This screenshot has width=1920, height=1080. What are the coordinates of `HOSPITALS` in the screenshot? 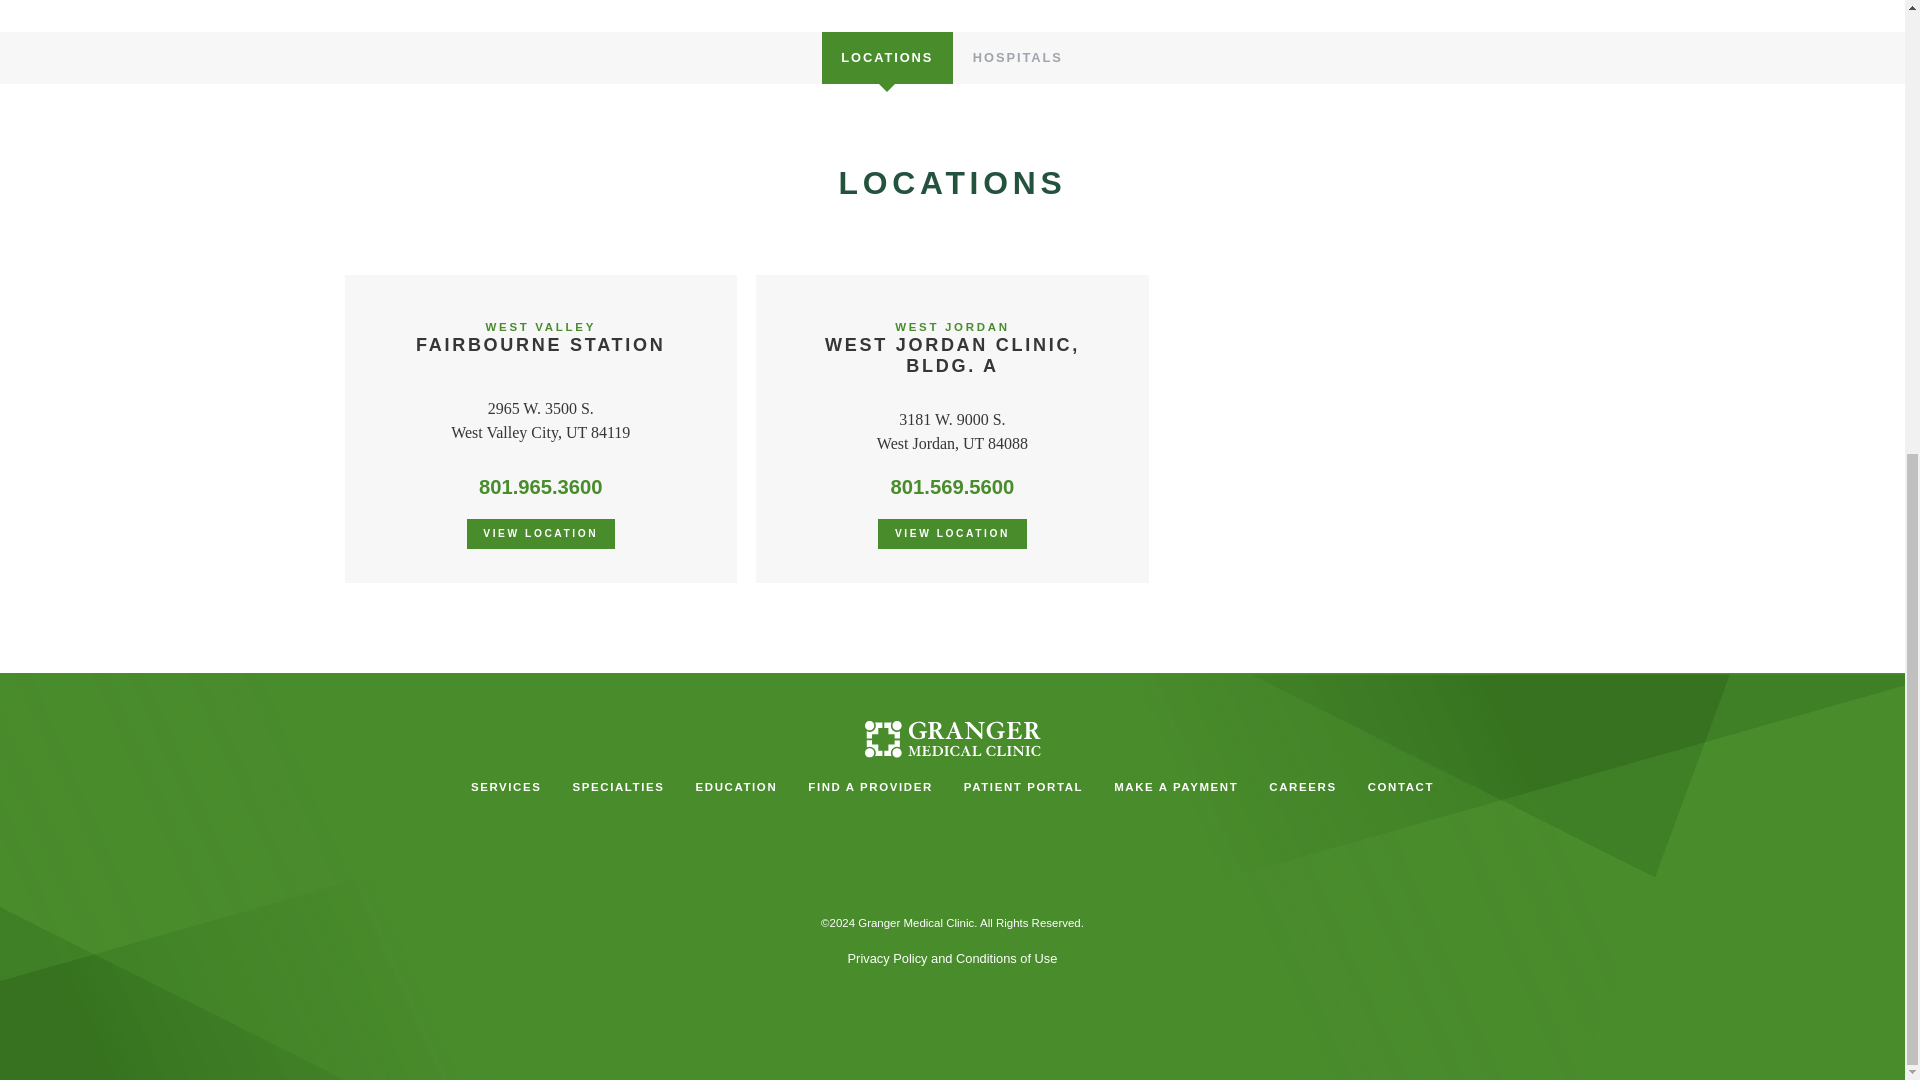 It's located at (506, 786).